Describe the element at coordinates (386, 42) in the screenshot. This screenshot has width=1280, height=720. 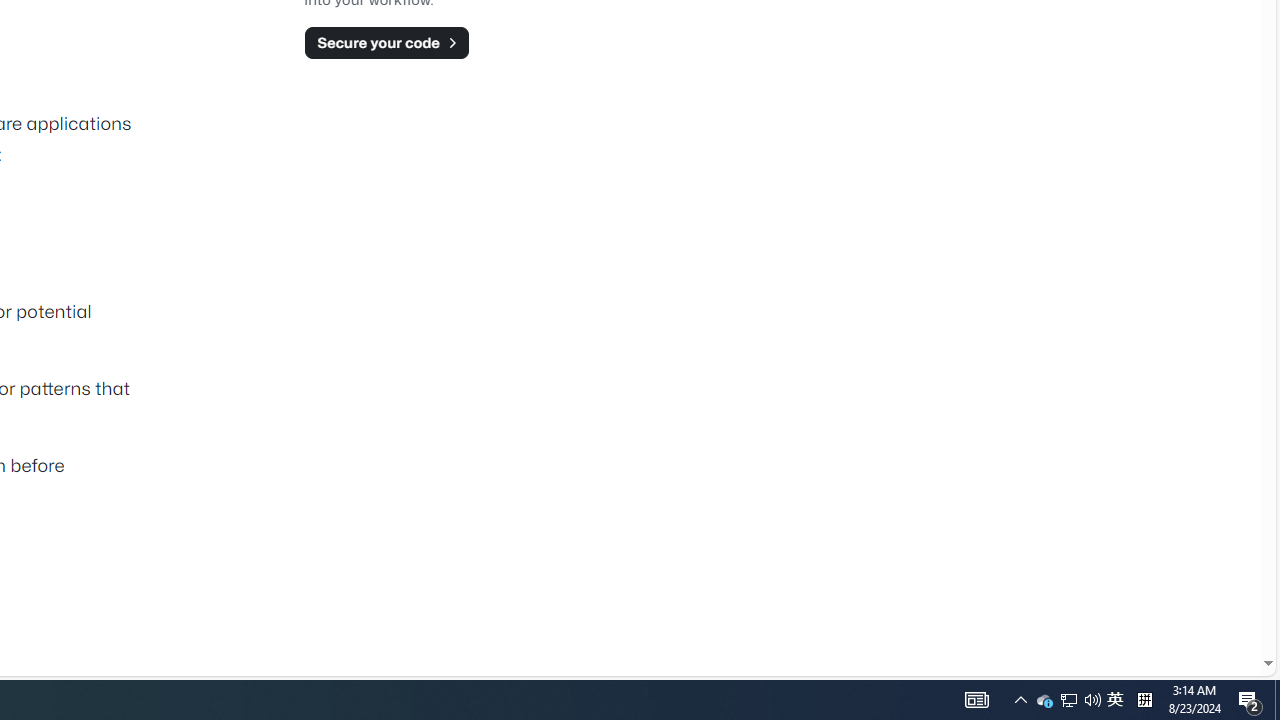
I see `Secure your code` at that location.